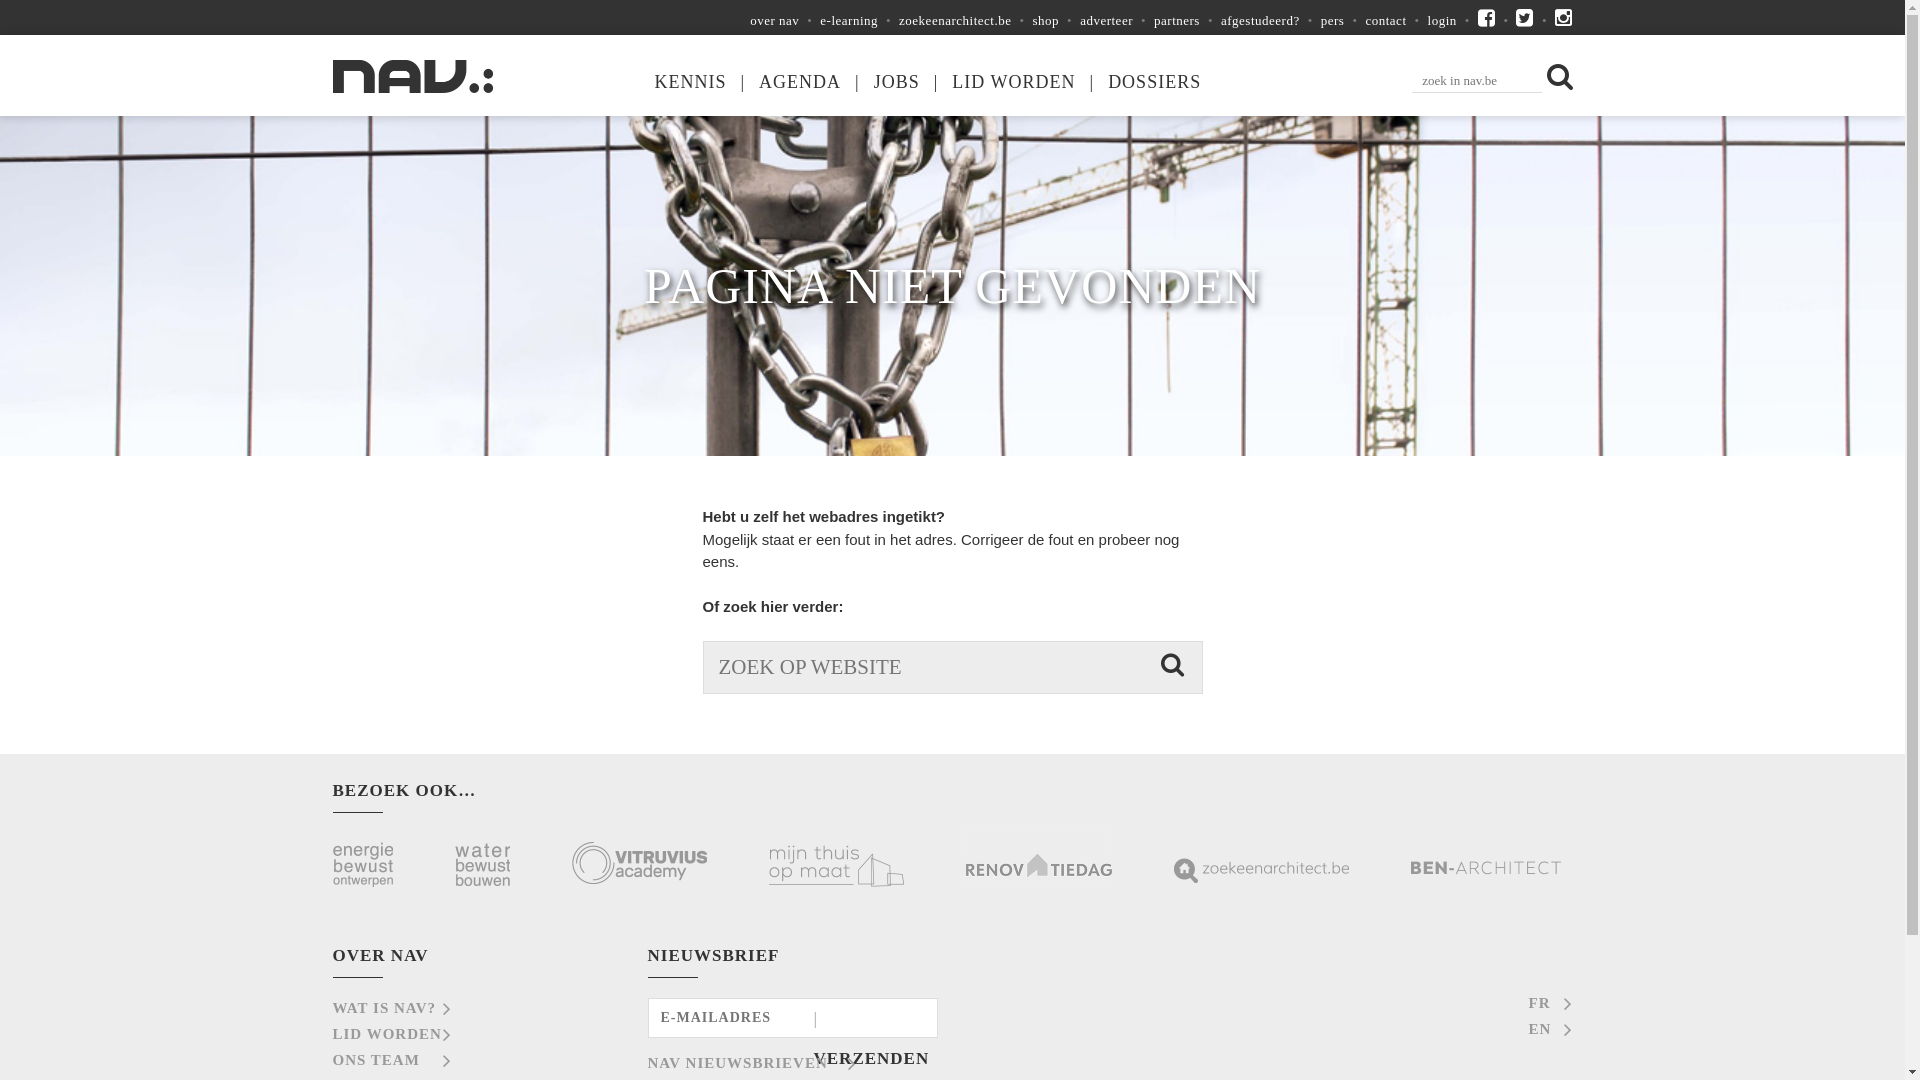 Image resolution: width=1920 pixels, height=1080 pixels. I want to click on adverteer, so click(1106, 20).